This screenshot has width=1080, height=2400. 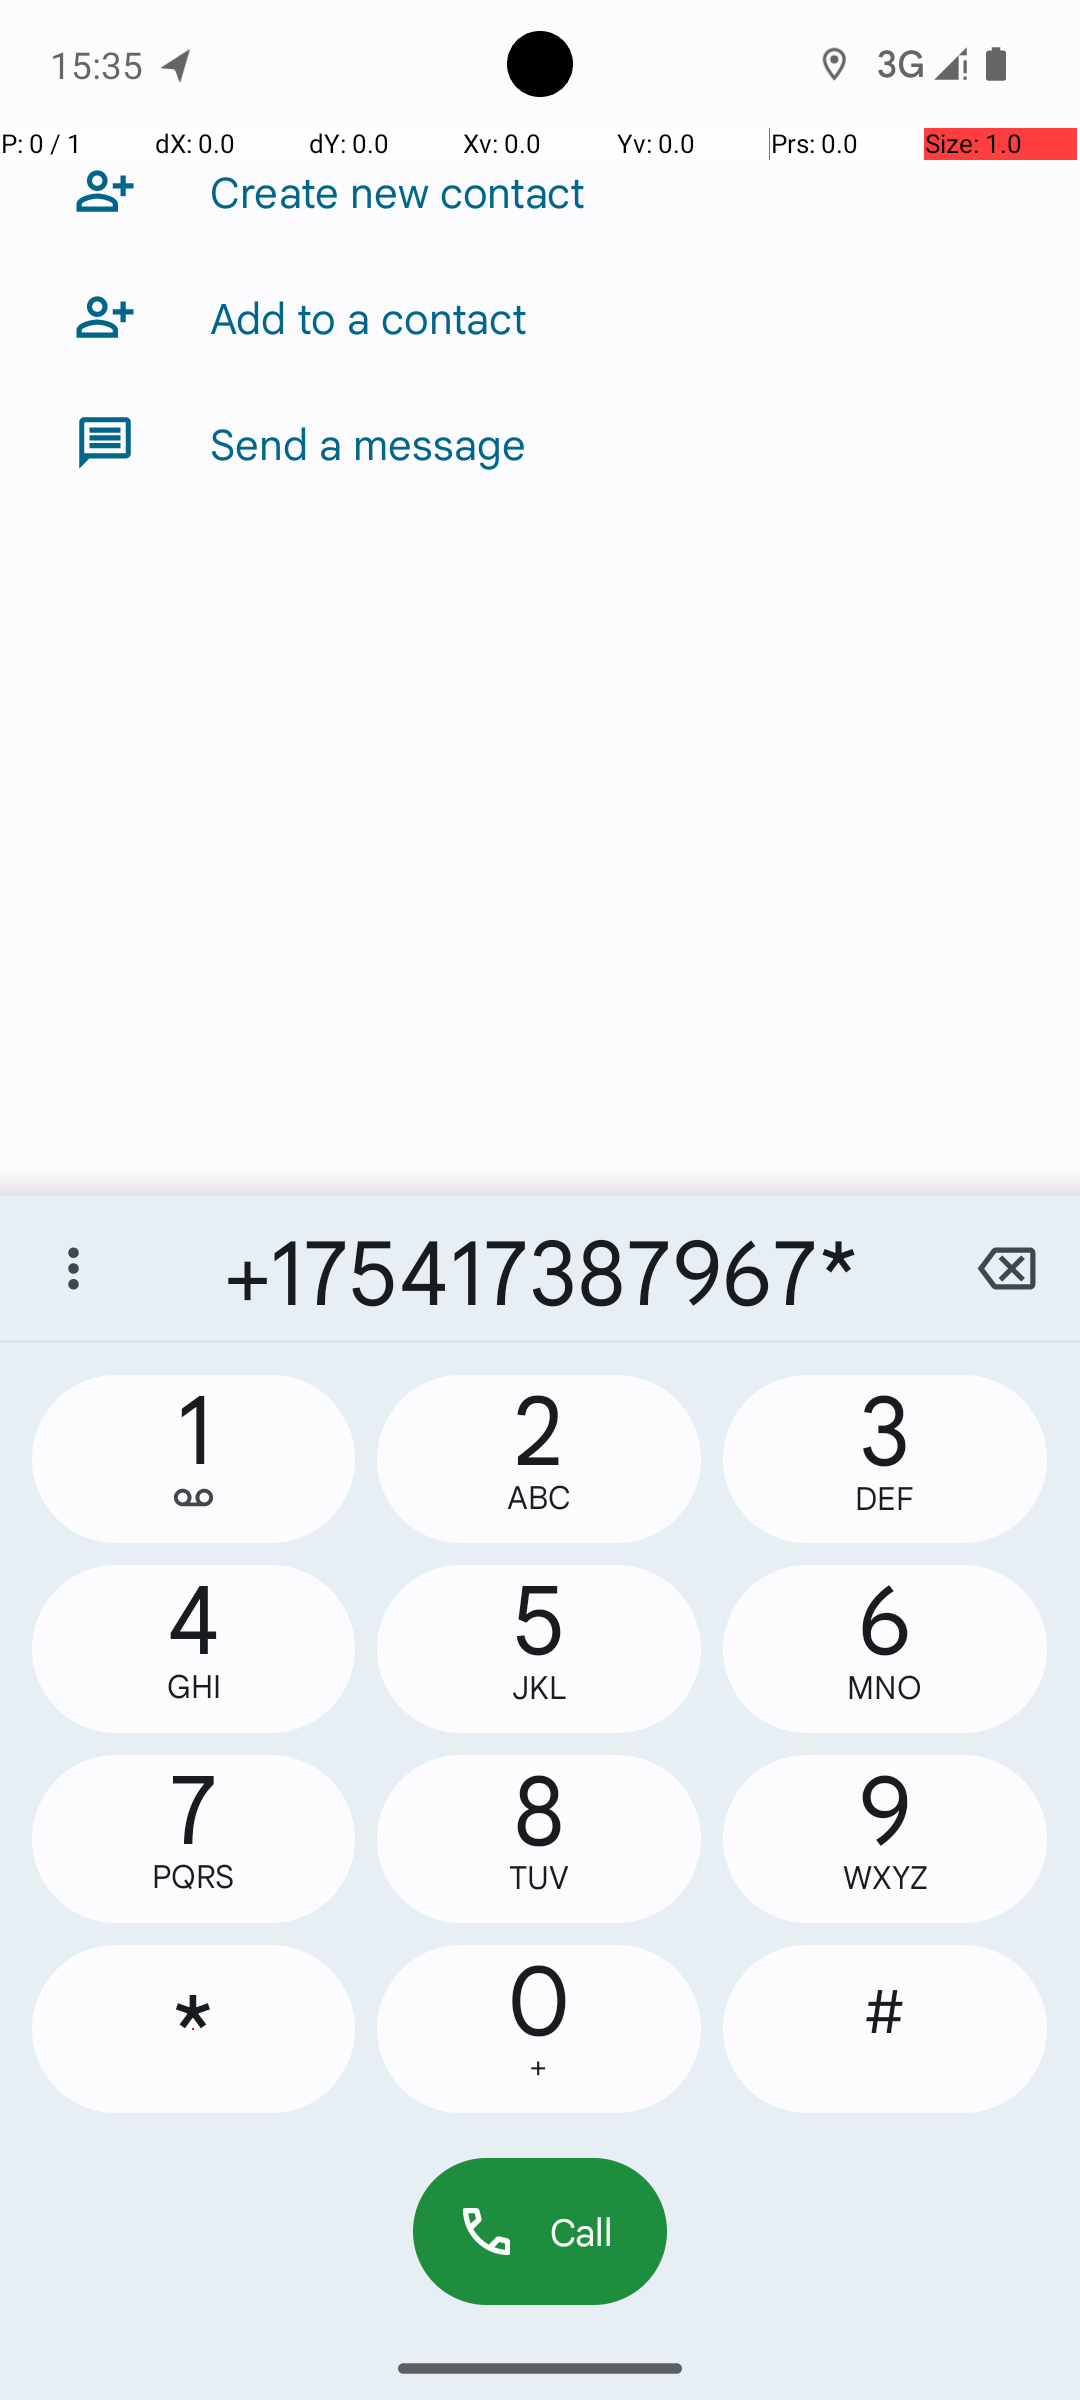 I want to click on *, so click(x=194, y=2029).